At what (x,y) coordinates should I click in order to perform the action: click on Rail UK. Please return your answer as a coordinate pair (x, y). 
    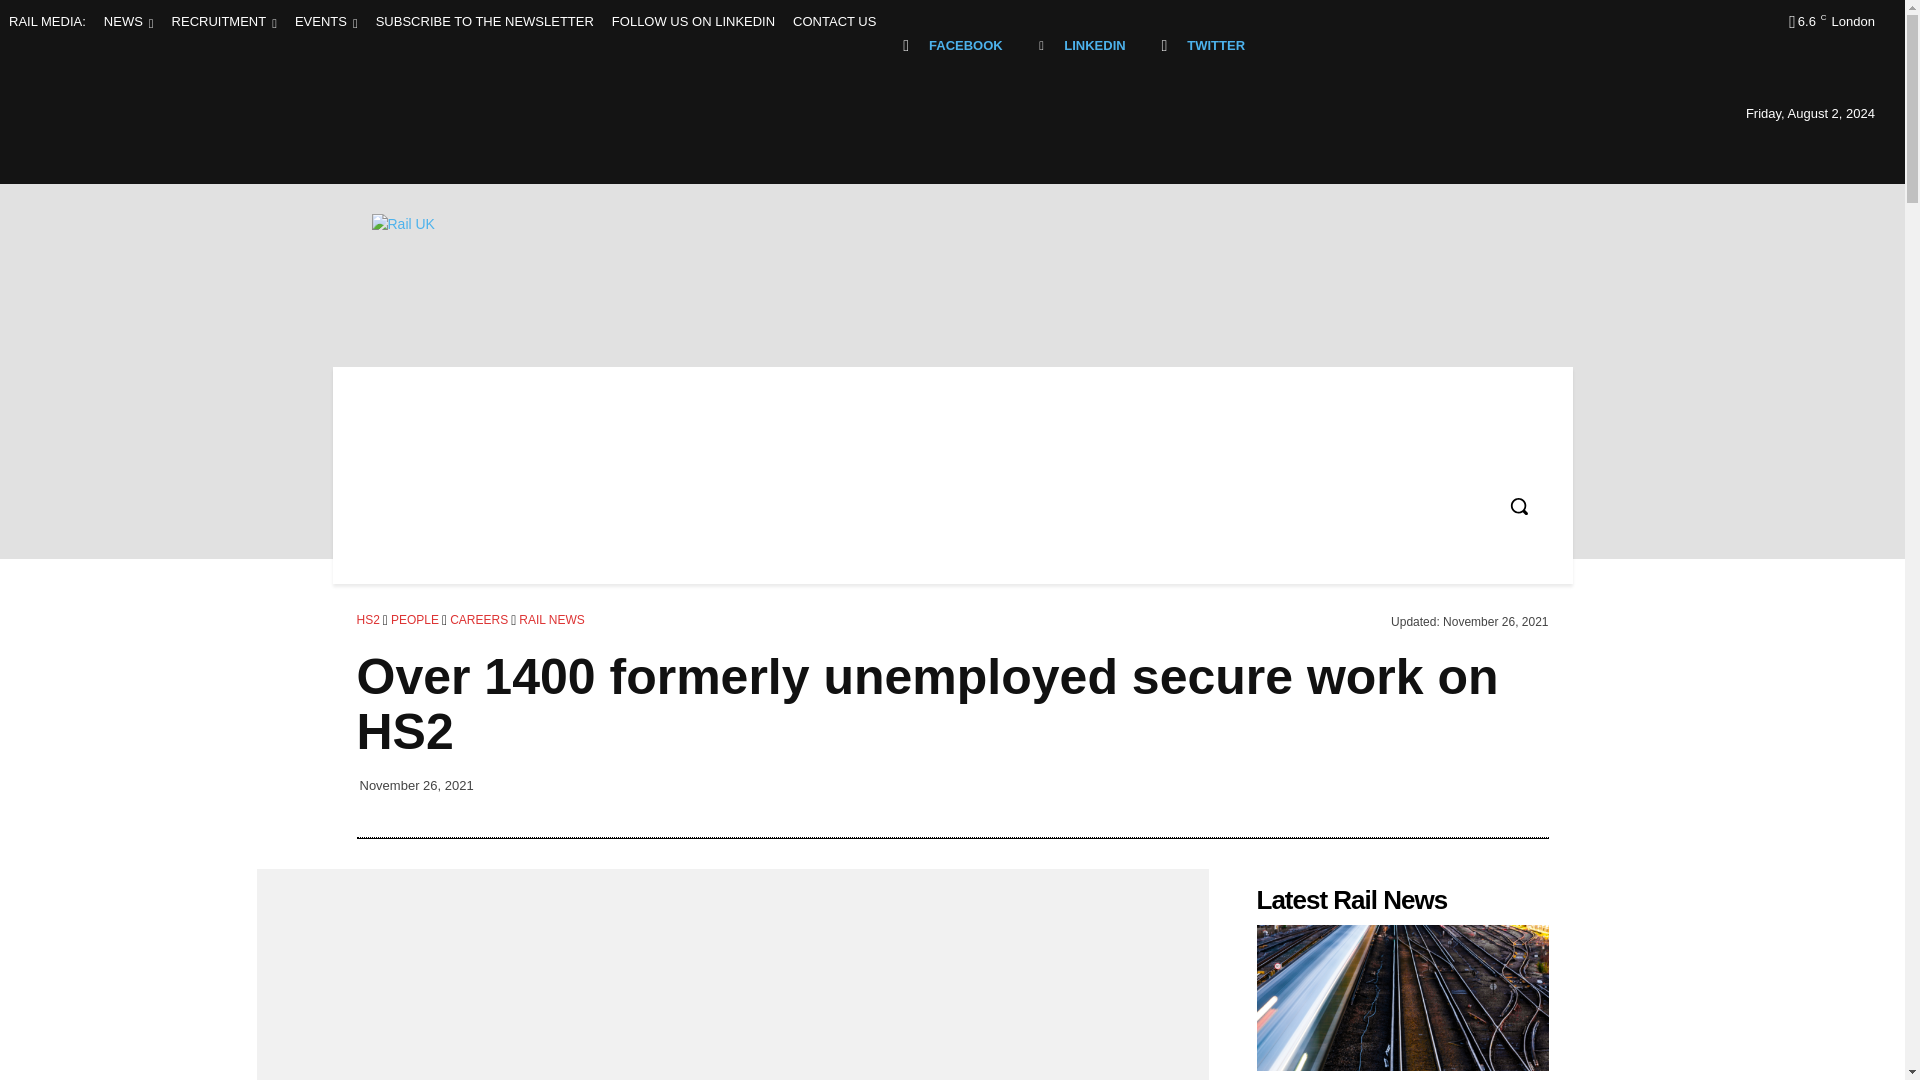
    Looking at the image, I should click on (550, 258).